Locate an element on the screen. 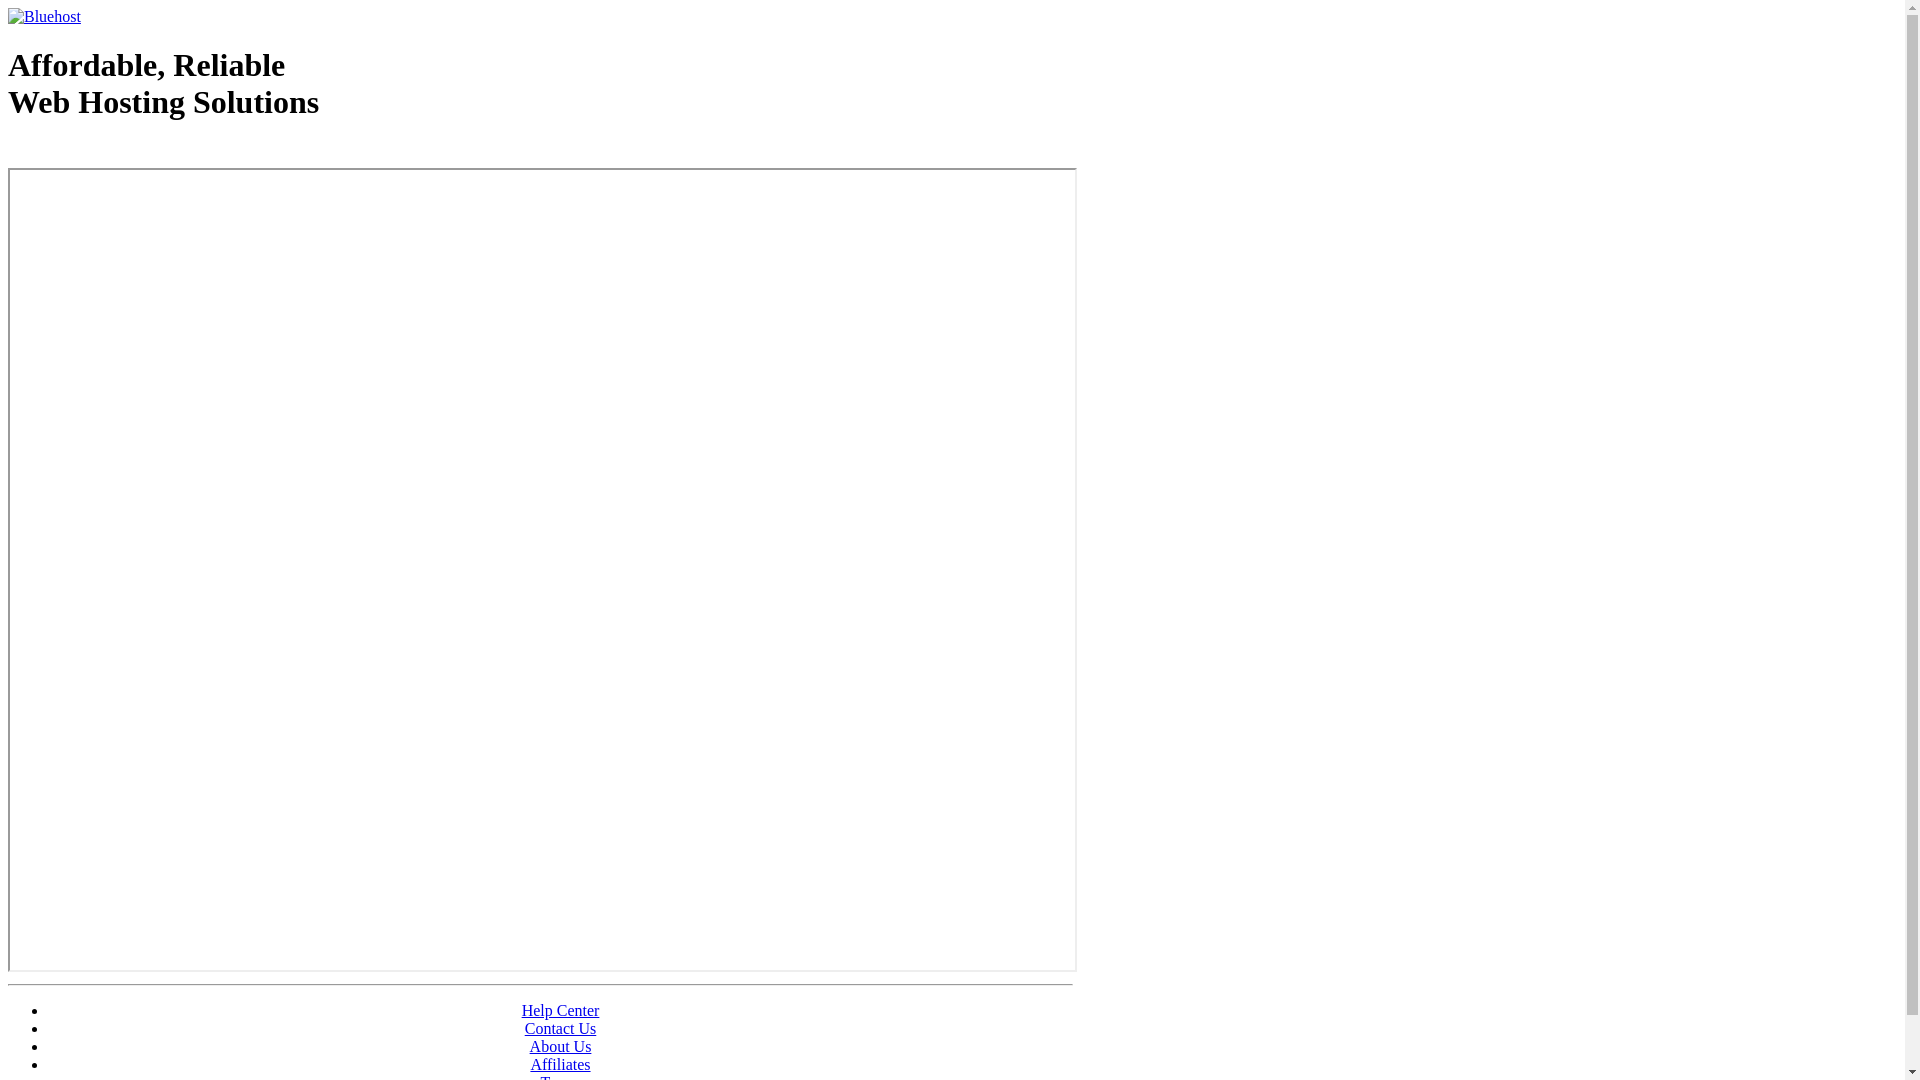 This screenshot has height=1080, width=1920. Contact Us is located at coordinates (561, 1028).